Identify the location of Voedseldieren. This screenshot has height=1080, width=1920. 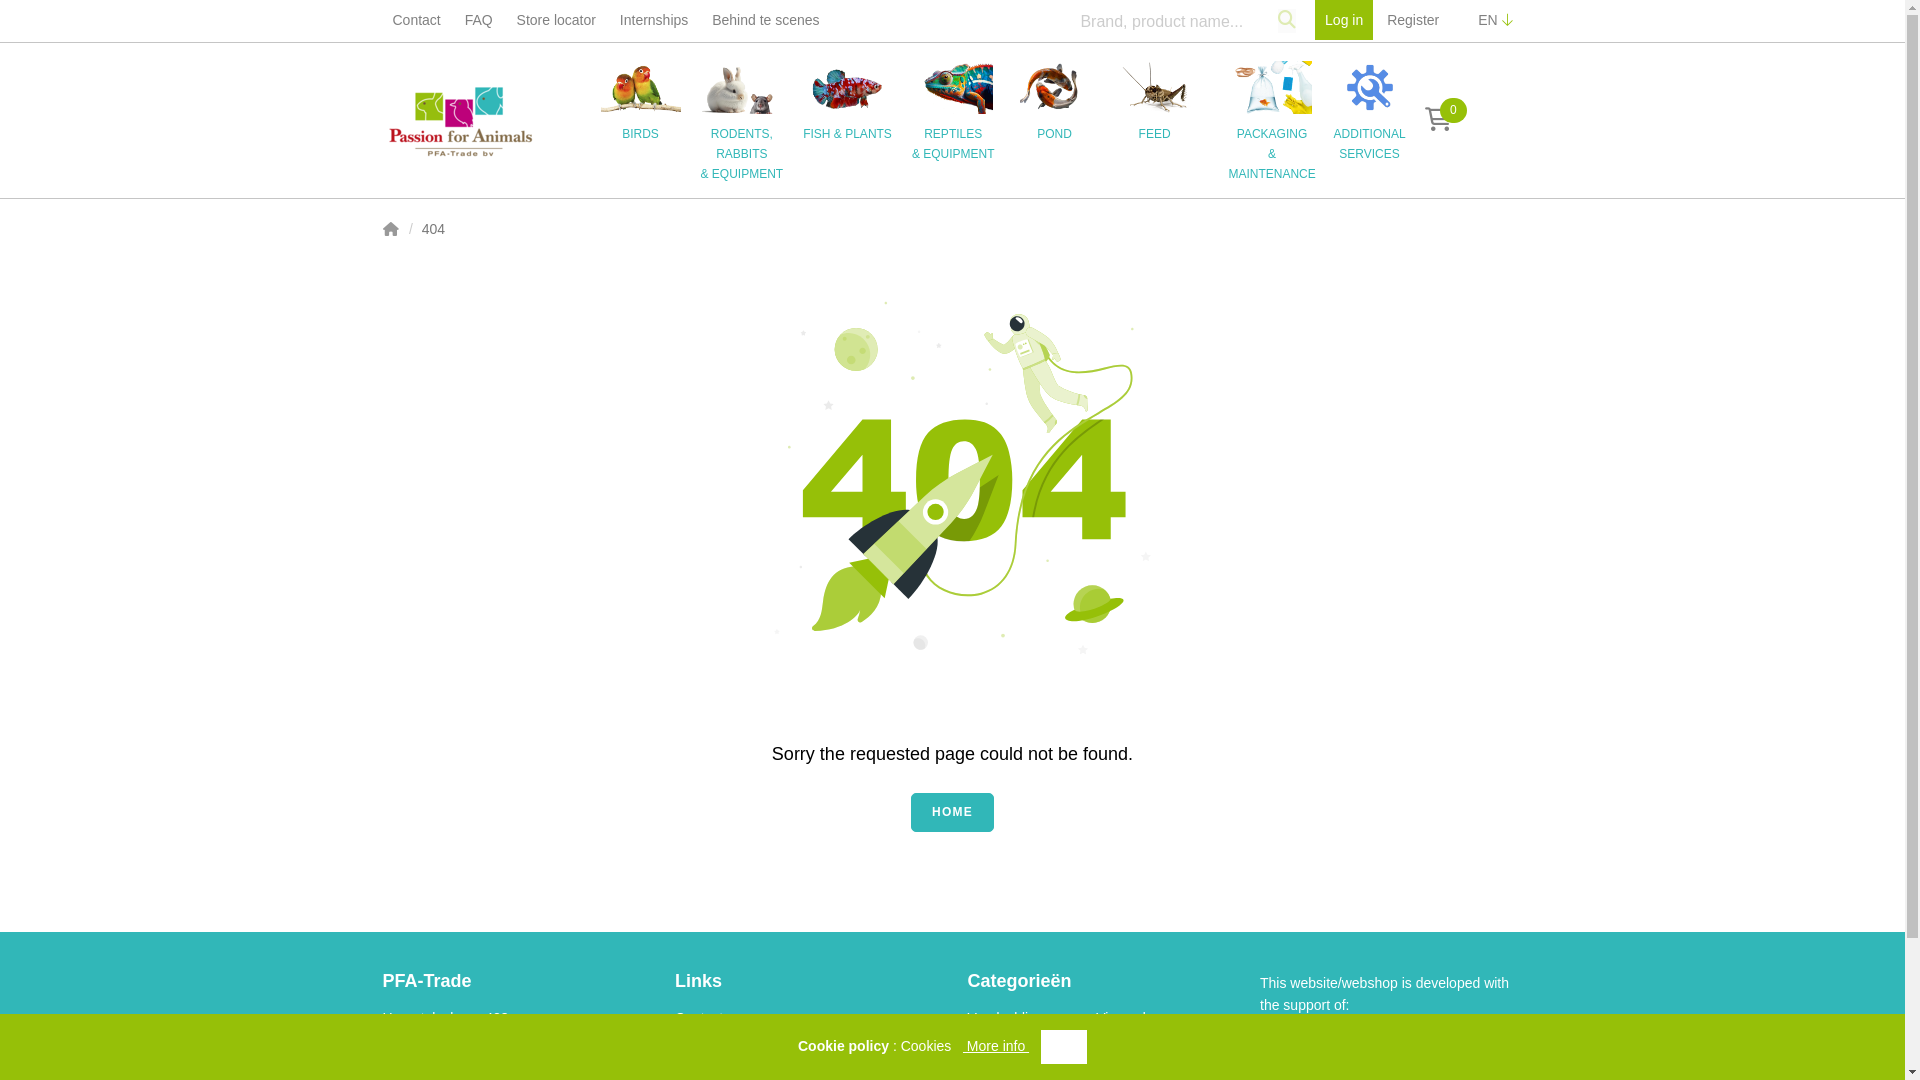
(1012, 1018).